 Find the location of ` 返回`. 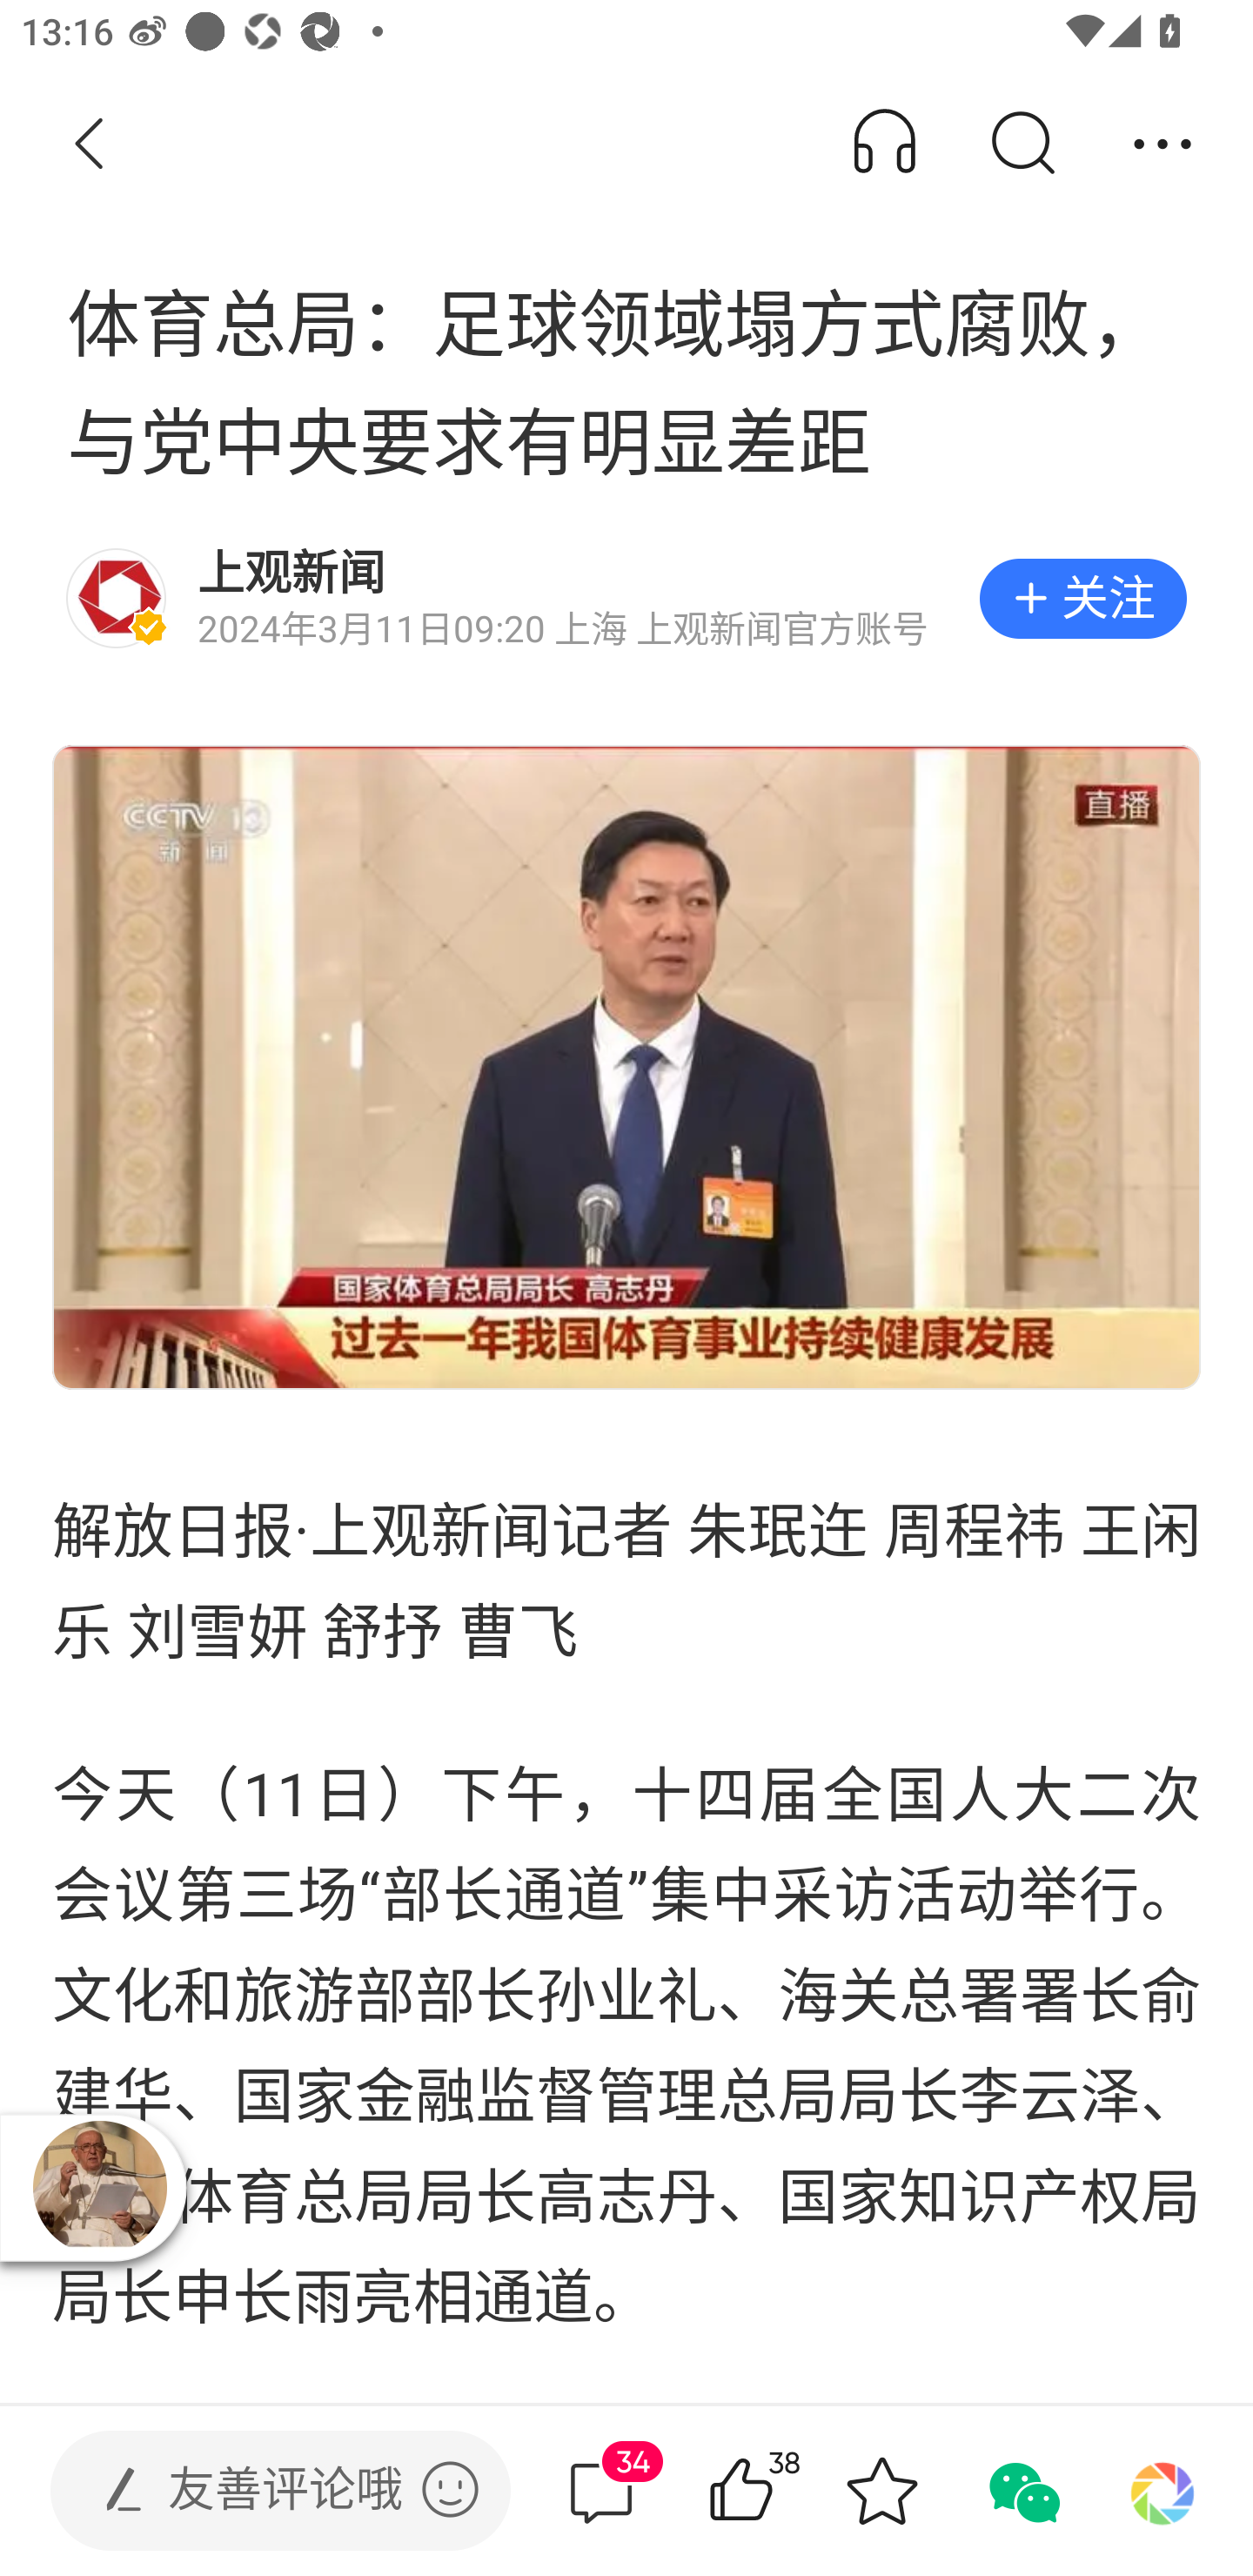

 返回 is located at coordinates (90, 144).